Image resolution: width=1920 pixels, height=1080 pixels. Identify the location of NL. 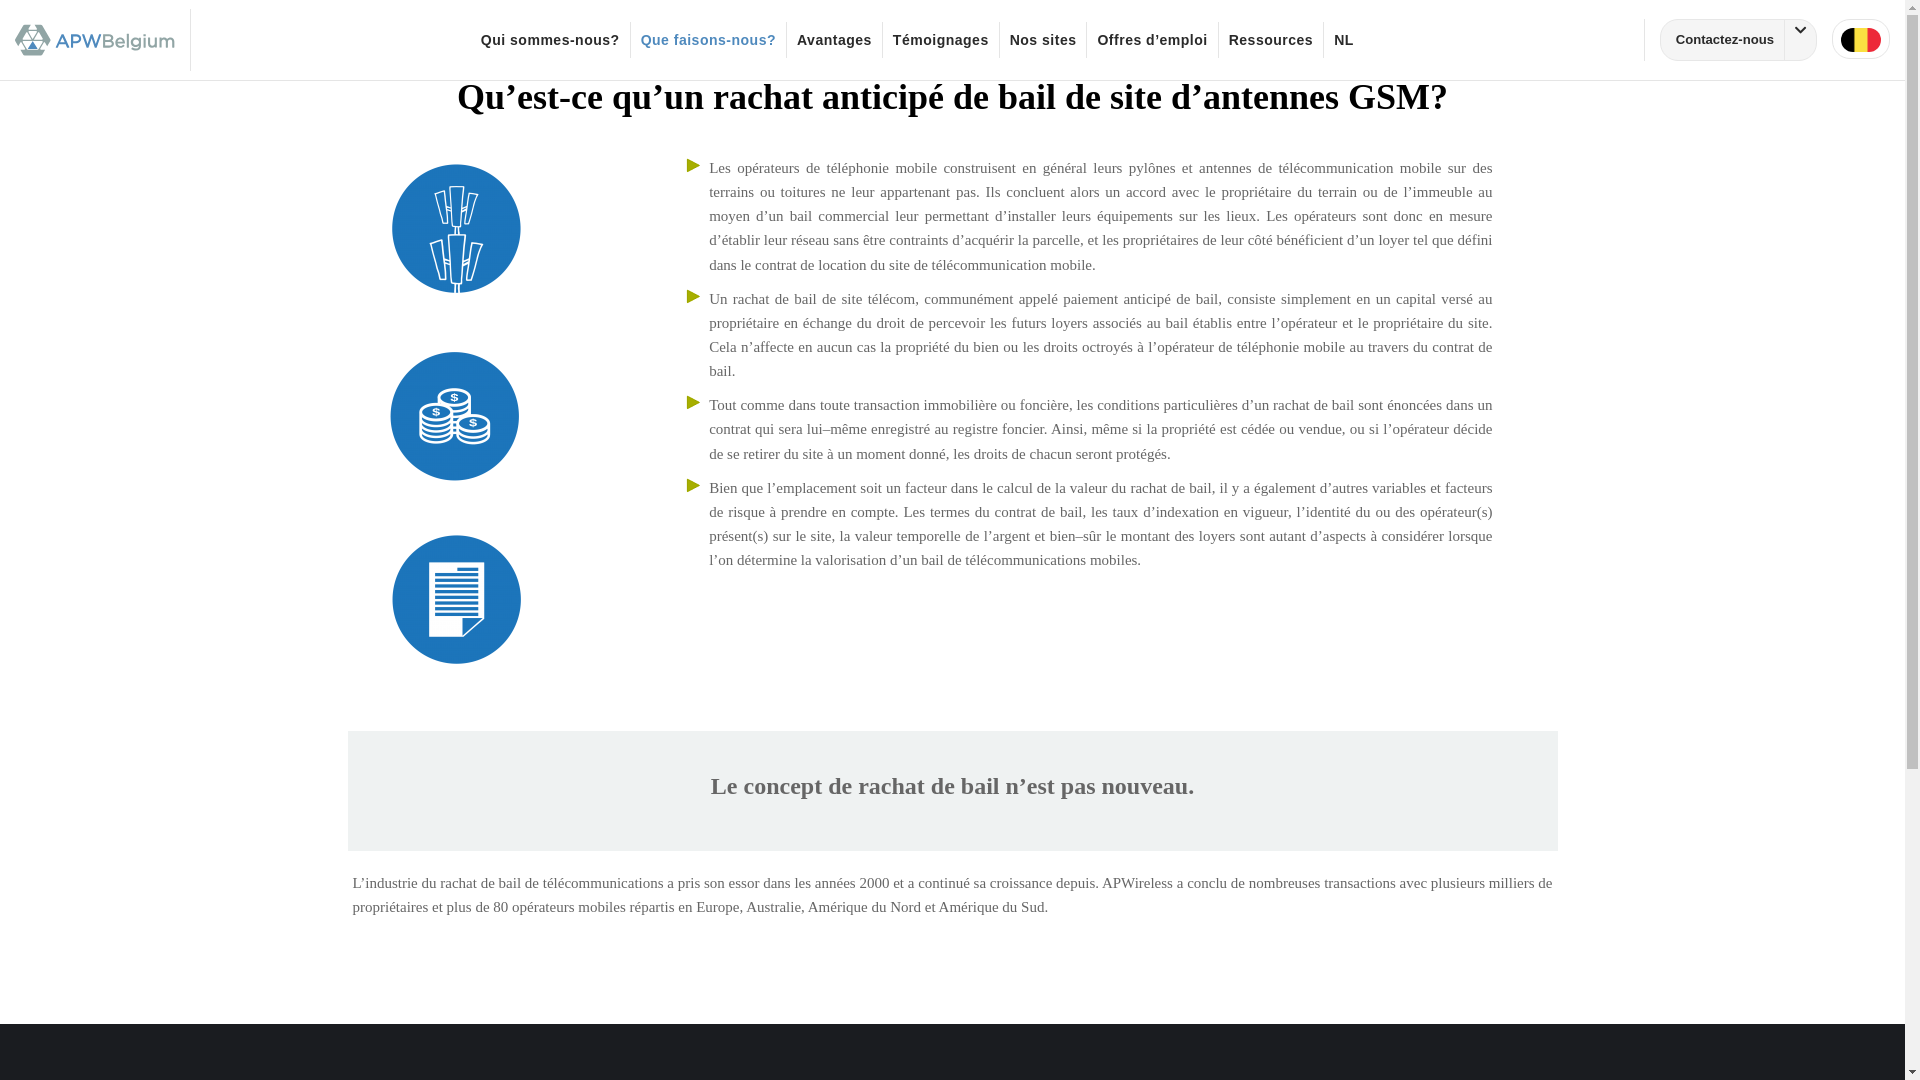
(1344, 40).